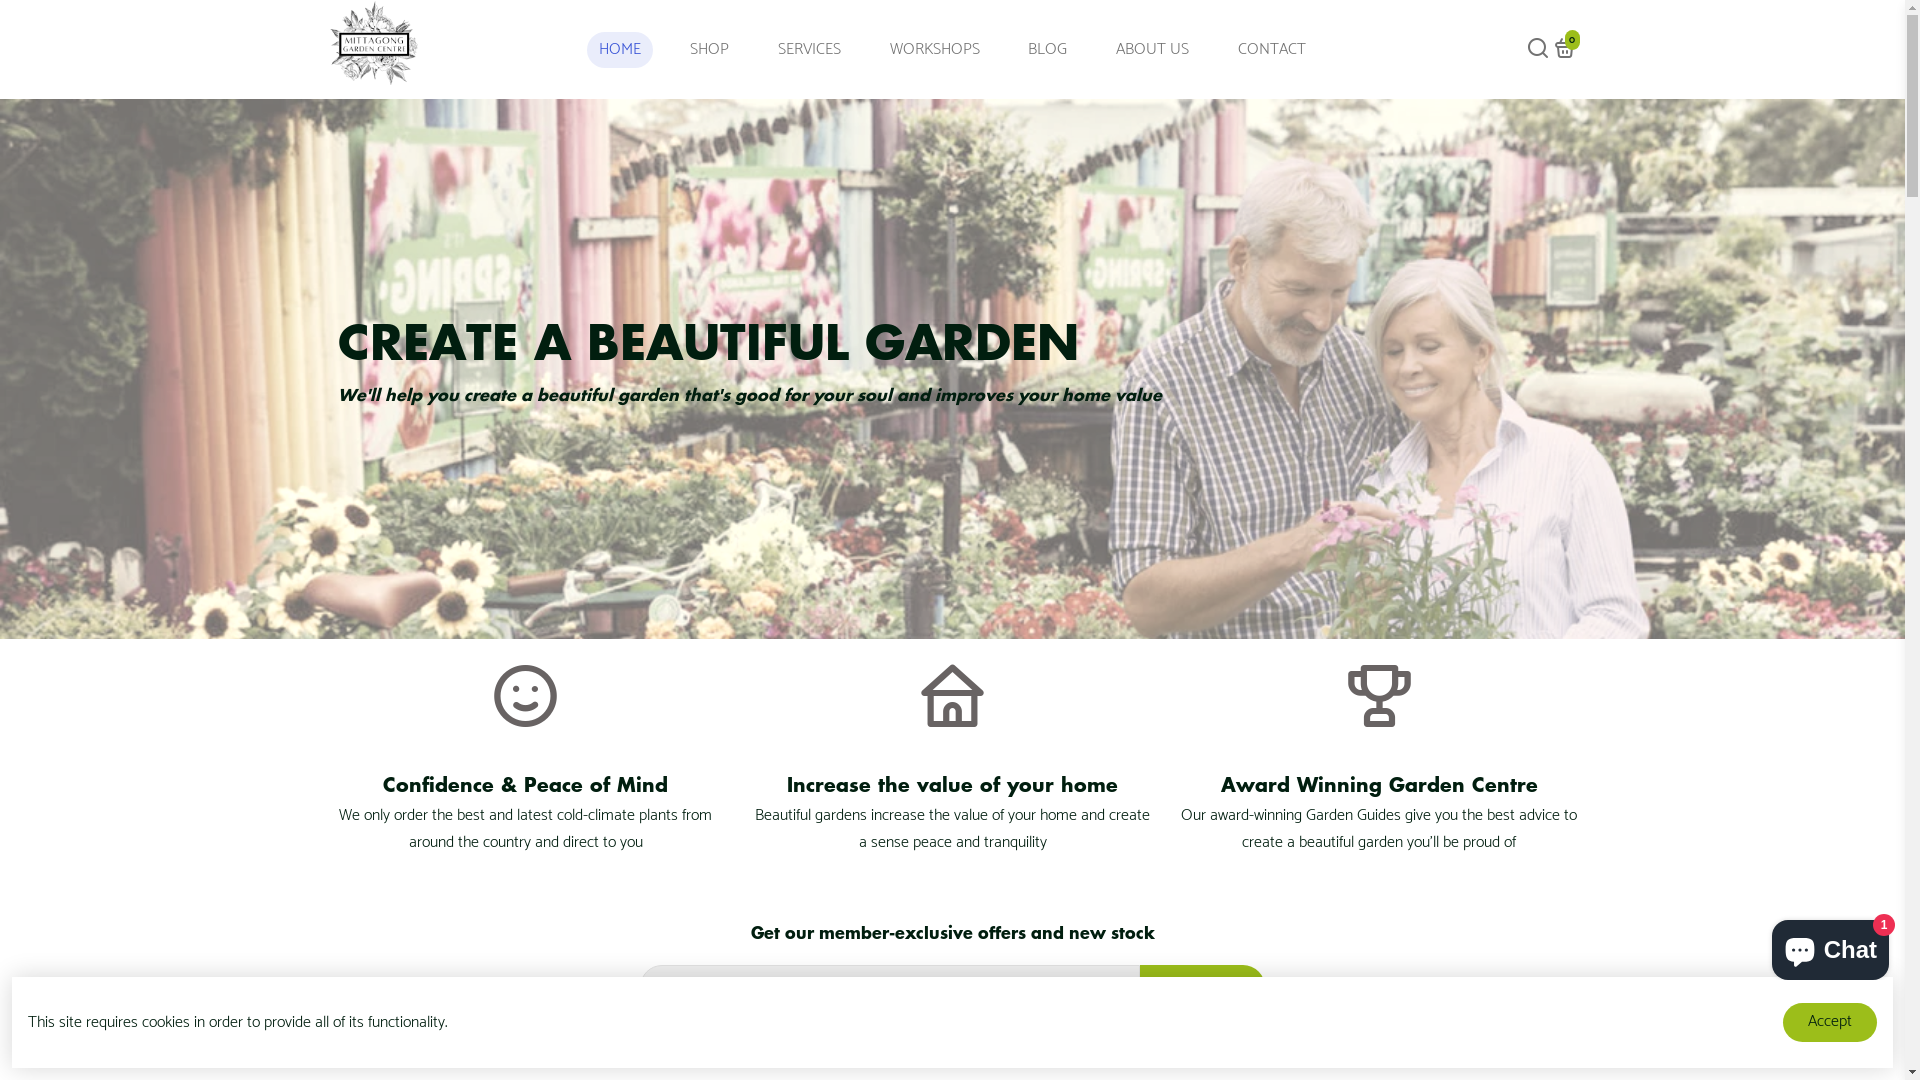 The width and height of the screenshot is (1920, 1080). I want to click on BLOG, so click(1048, 50).